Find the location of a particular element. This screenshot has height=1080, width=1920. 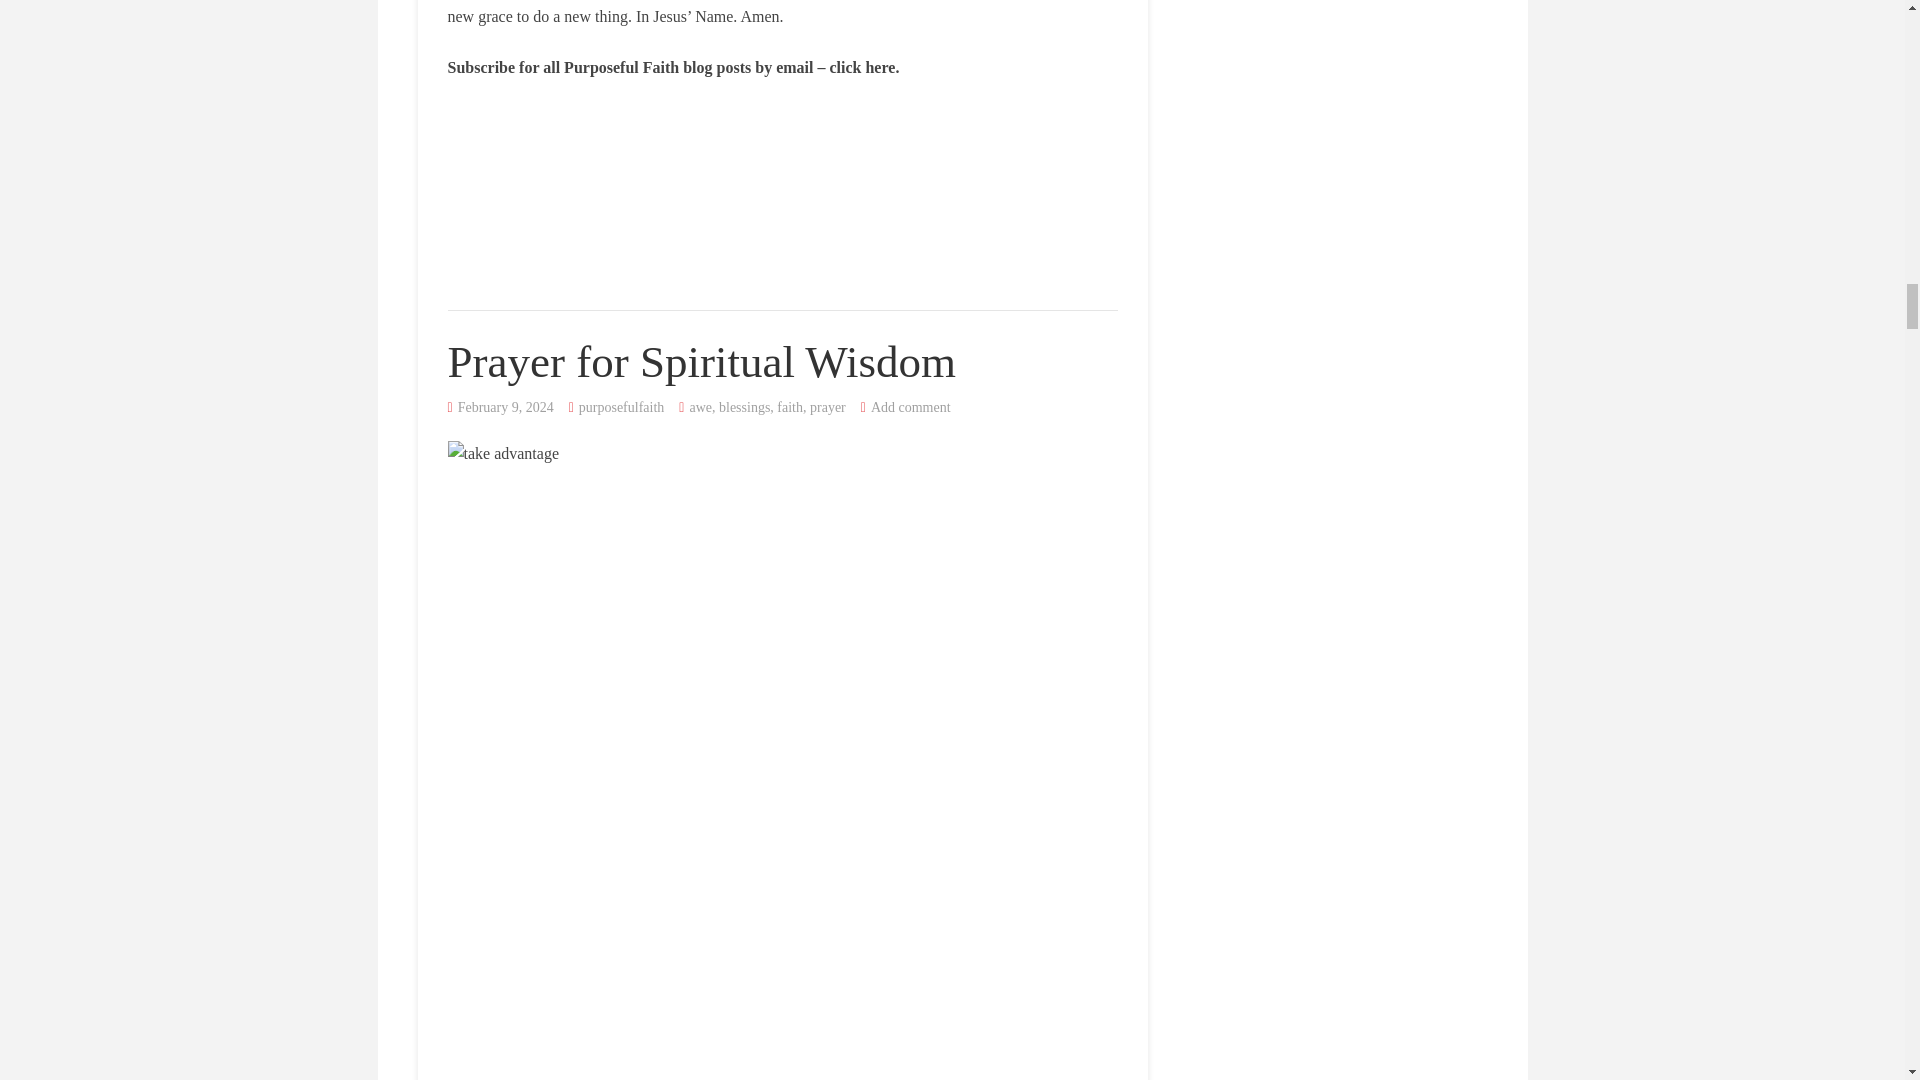

Add comment is located at coordinates (910, 406).